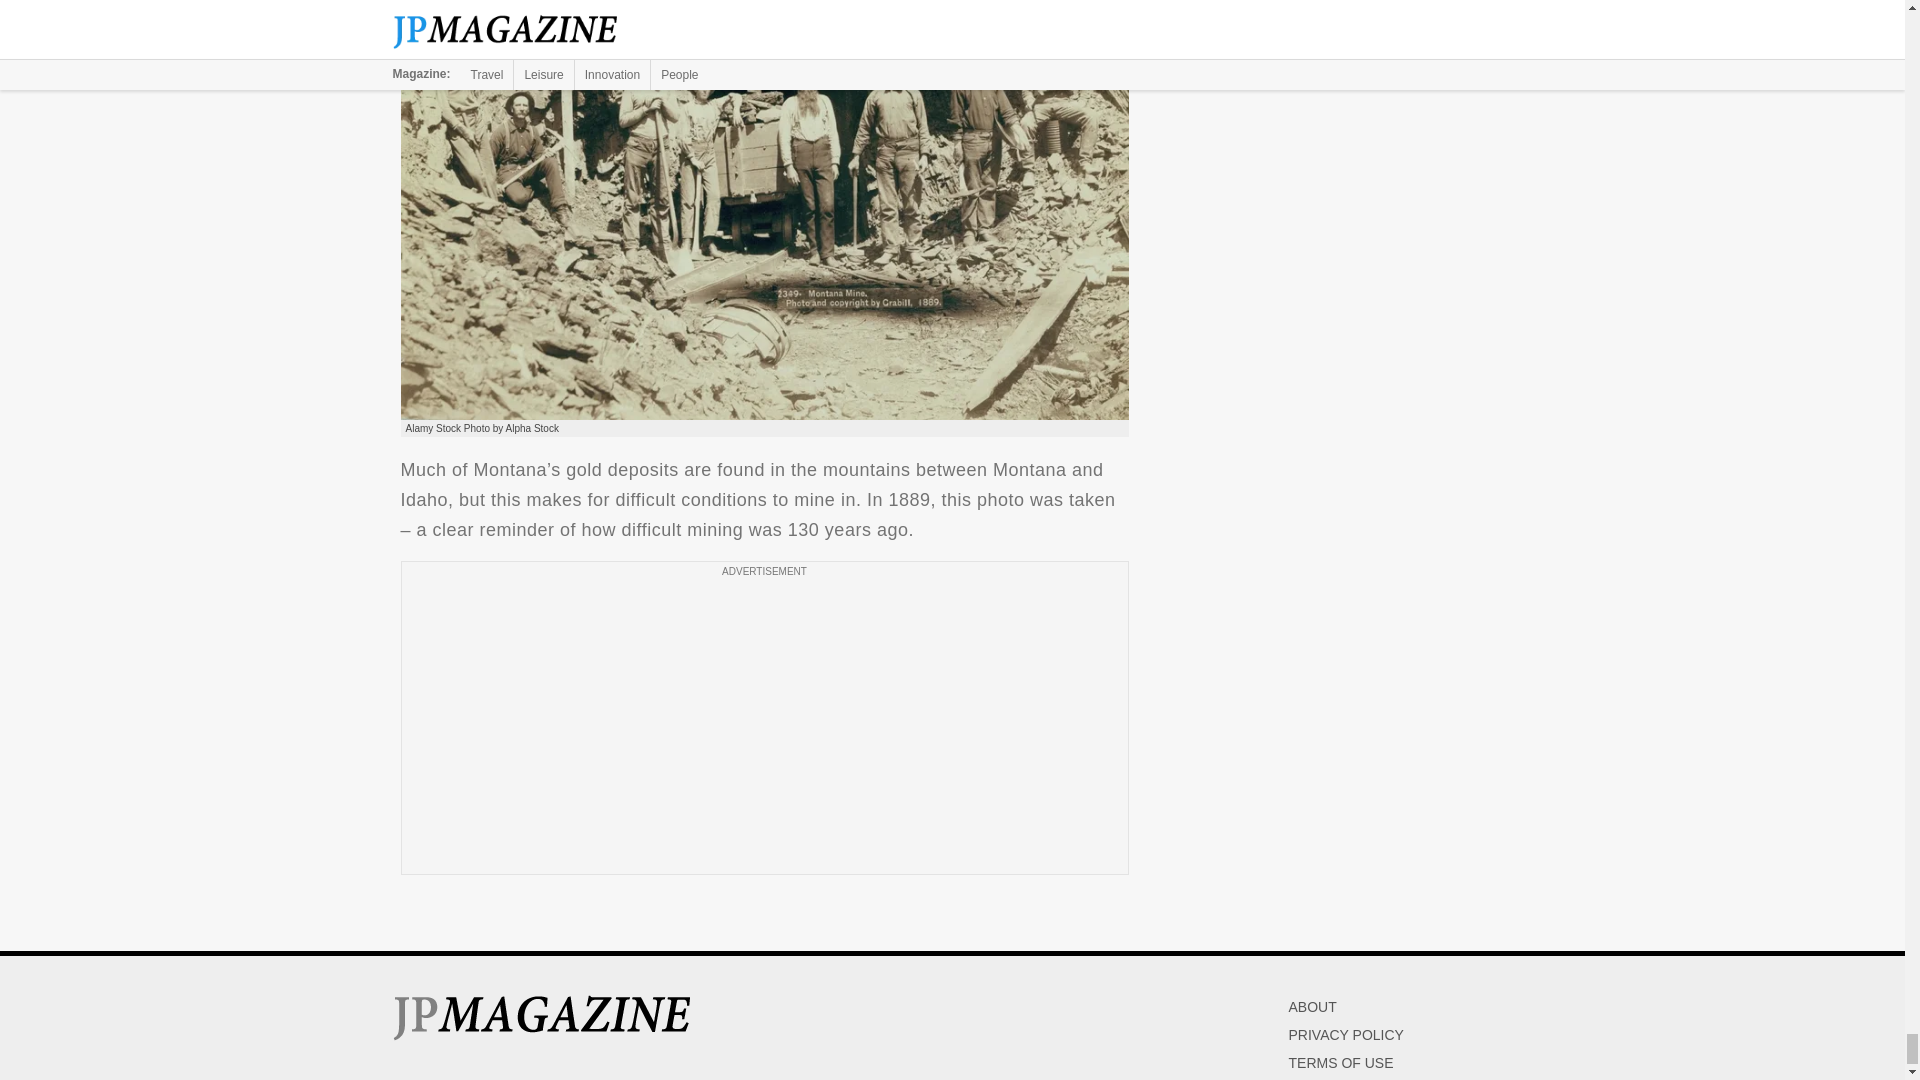  I want to click on TERMS OF USE, so click(1340, 1063).